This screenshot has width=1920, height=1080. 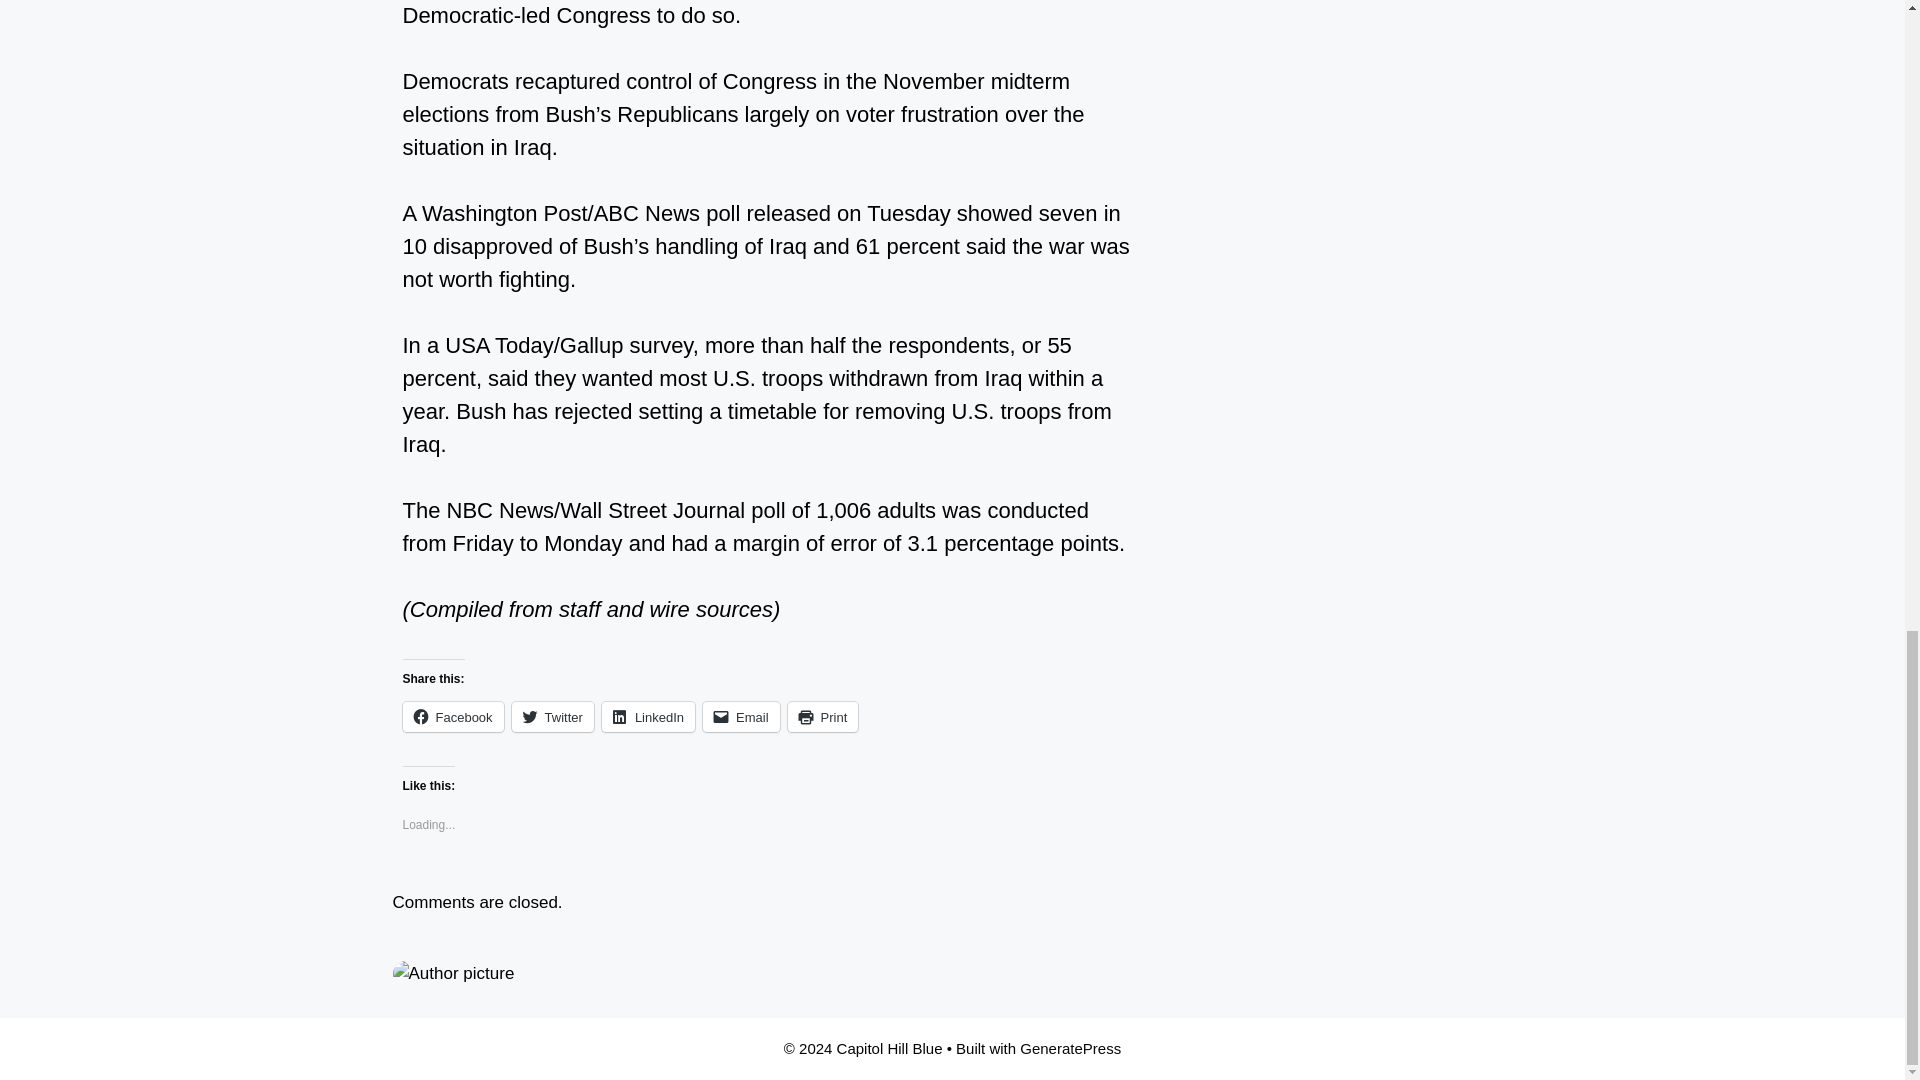 What do you see at coordinates (552, 717) in the screenshot?
I see `Click to share on Twitter` at bounding box center [552, 717].